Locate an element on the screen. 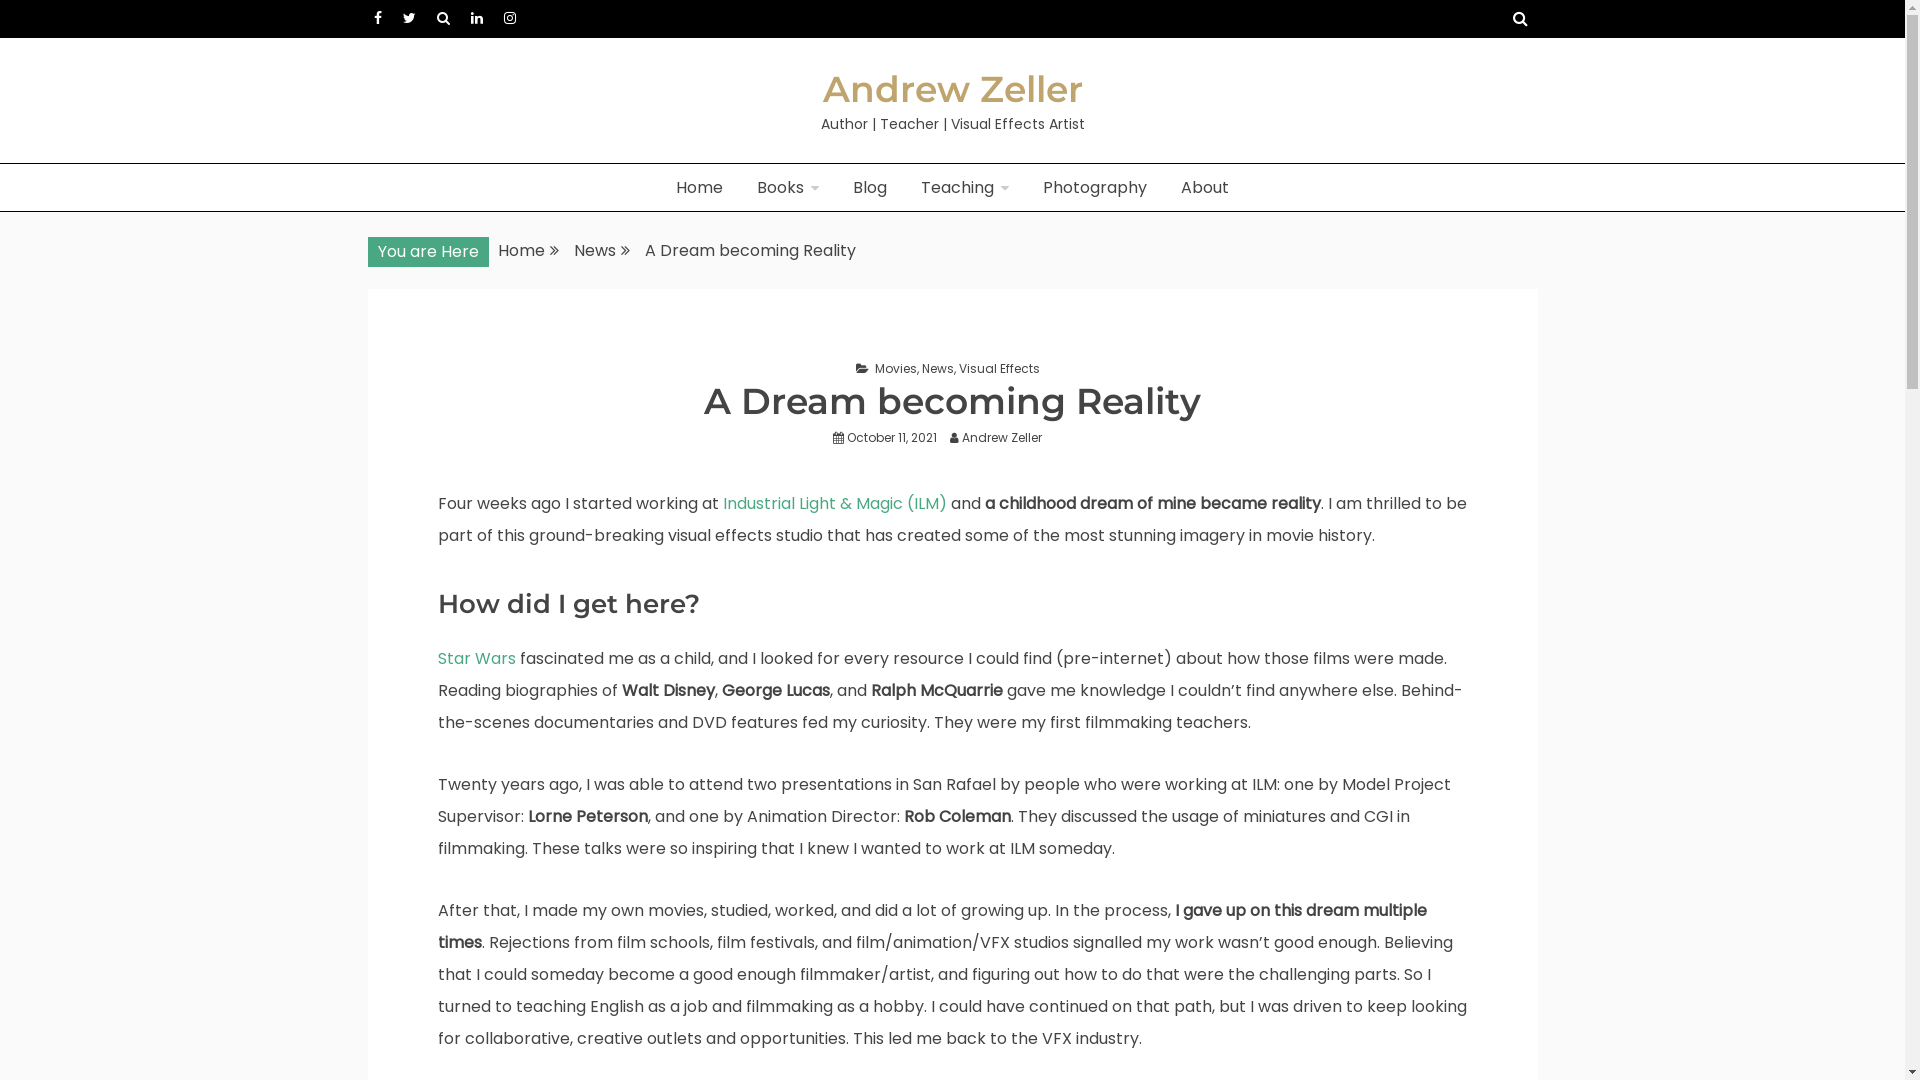  News is located at coordinates (595, 250).